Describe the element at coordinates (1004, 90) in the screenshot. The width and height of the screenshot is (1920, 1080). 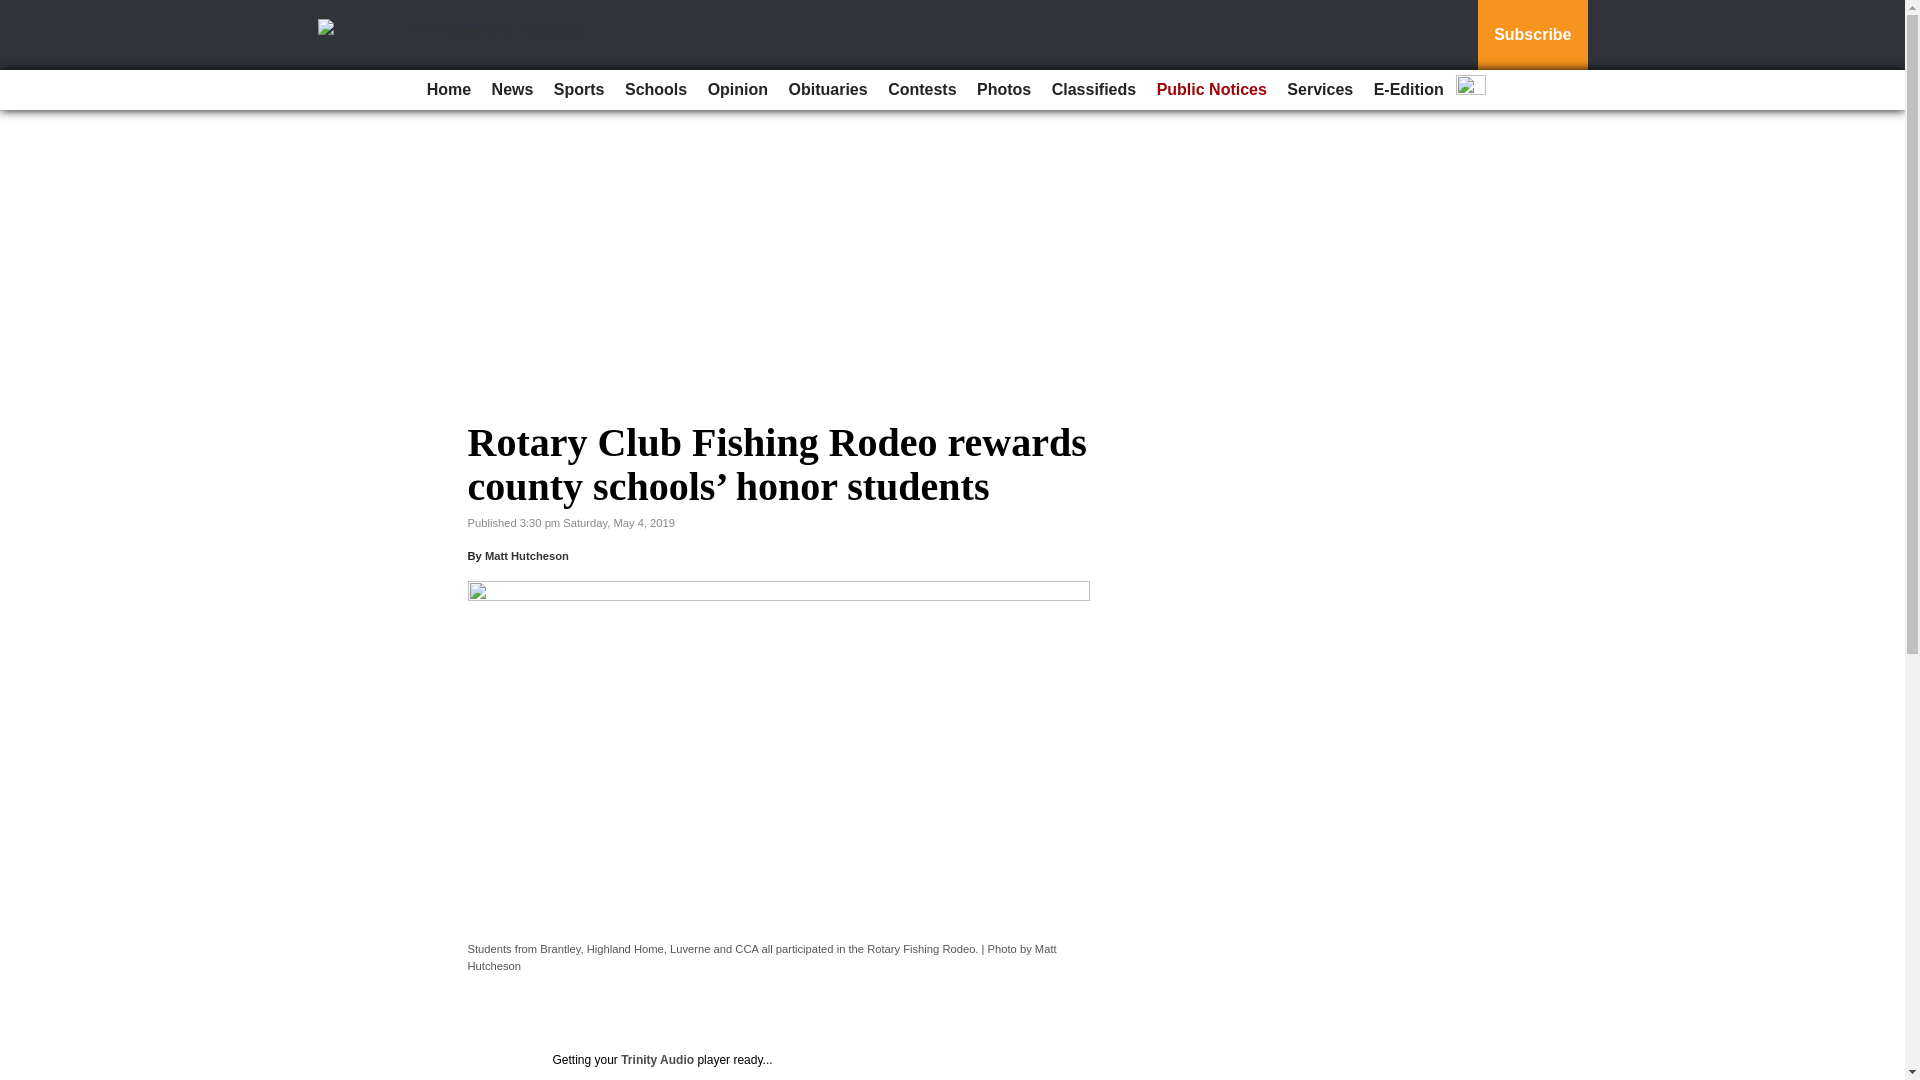
I see `Photos` at that location.